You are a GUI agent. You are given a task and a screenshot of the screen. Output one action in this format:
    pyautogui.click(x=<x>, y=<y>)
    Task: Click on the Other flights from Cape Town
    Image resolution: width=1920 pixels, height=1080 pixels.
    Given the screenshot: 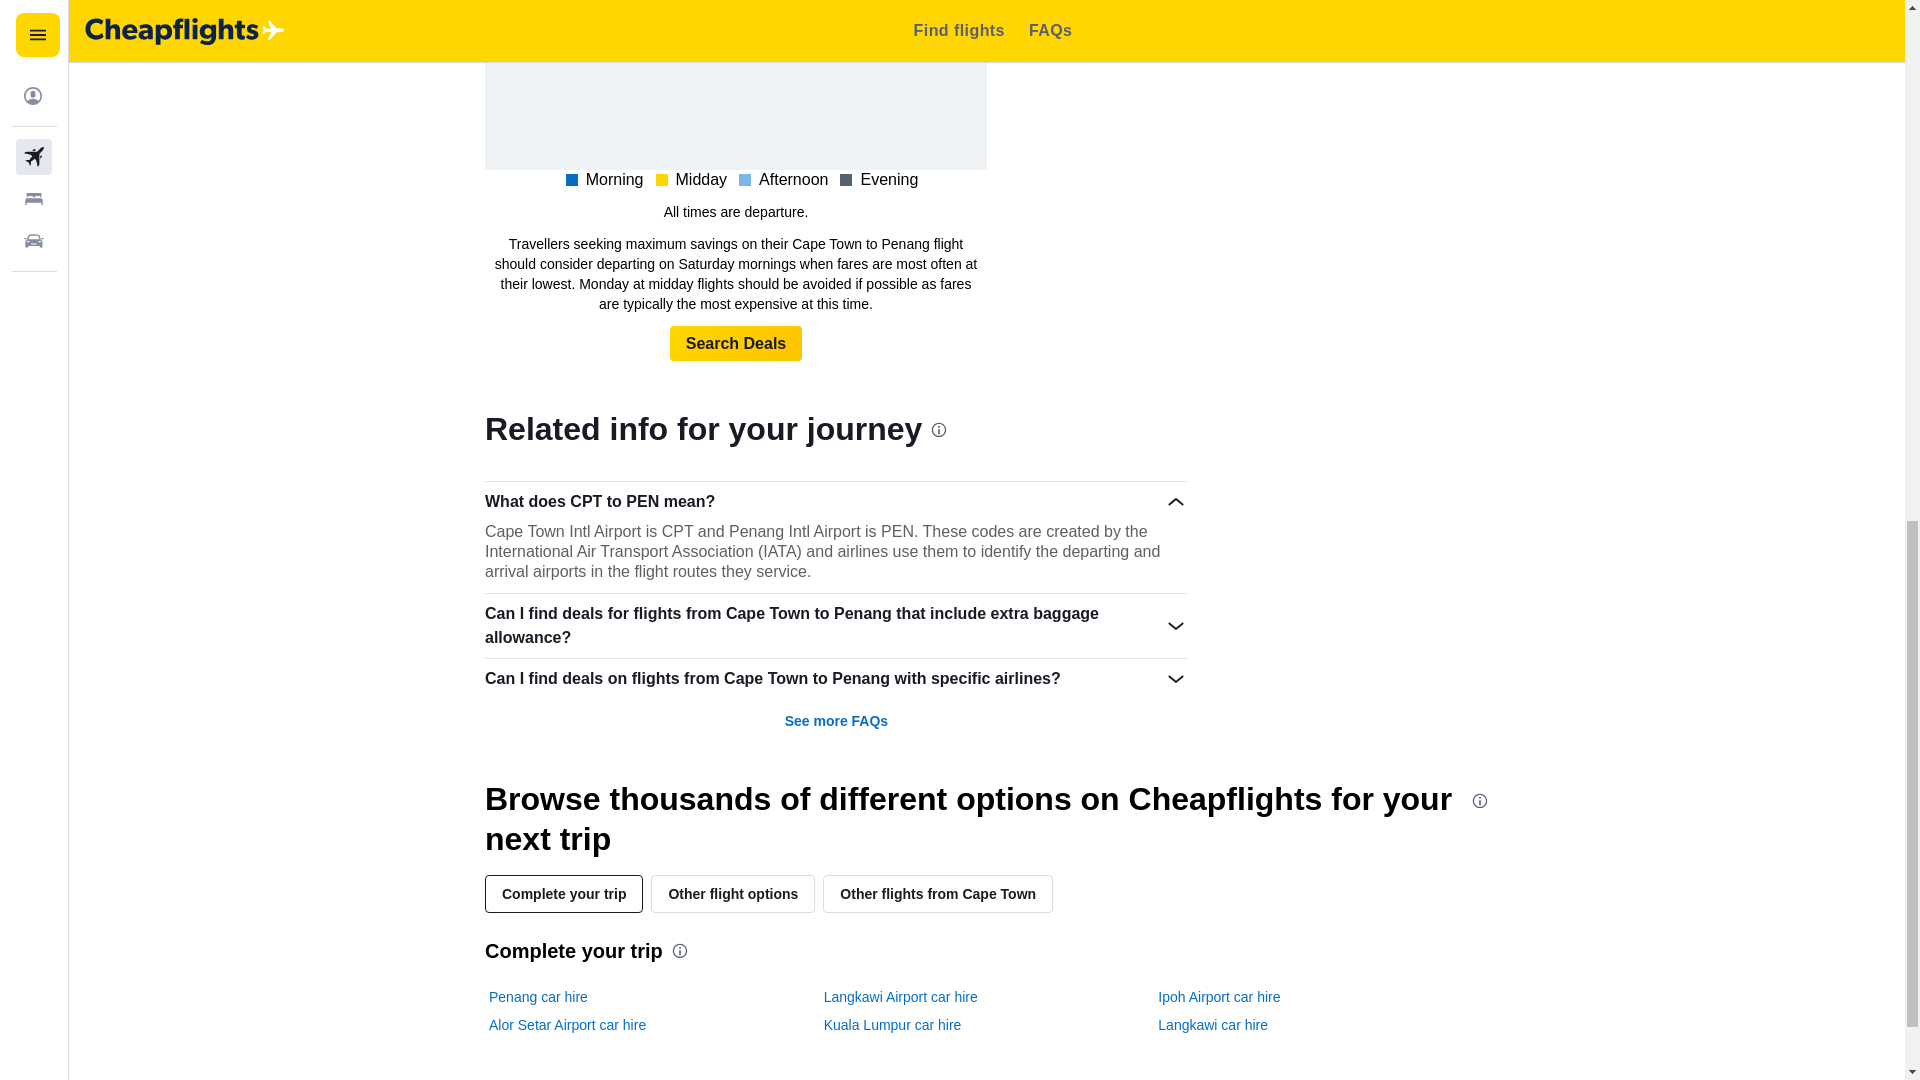 What is the action you would take?
    pyautogui.click(x=938, y=893)
    